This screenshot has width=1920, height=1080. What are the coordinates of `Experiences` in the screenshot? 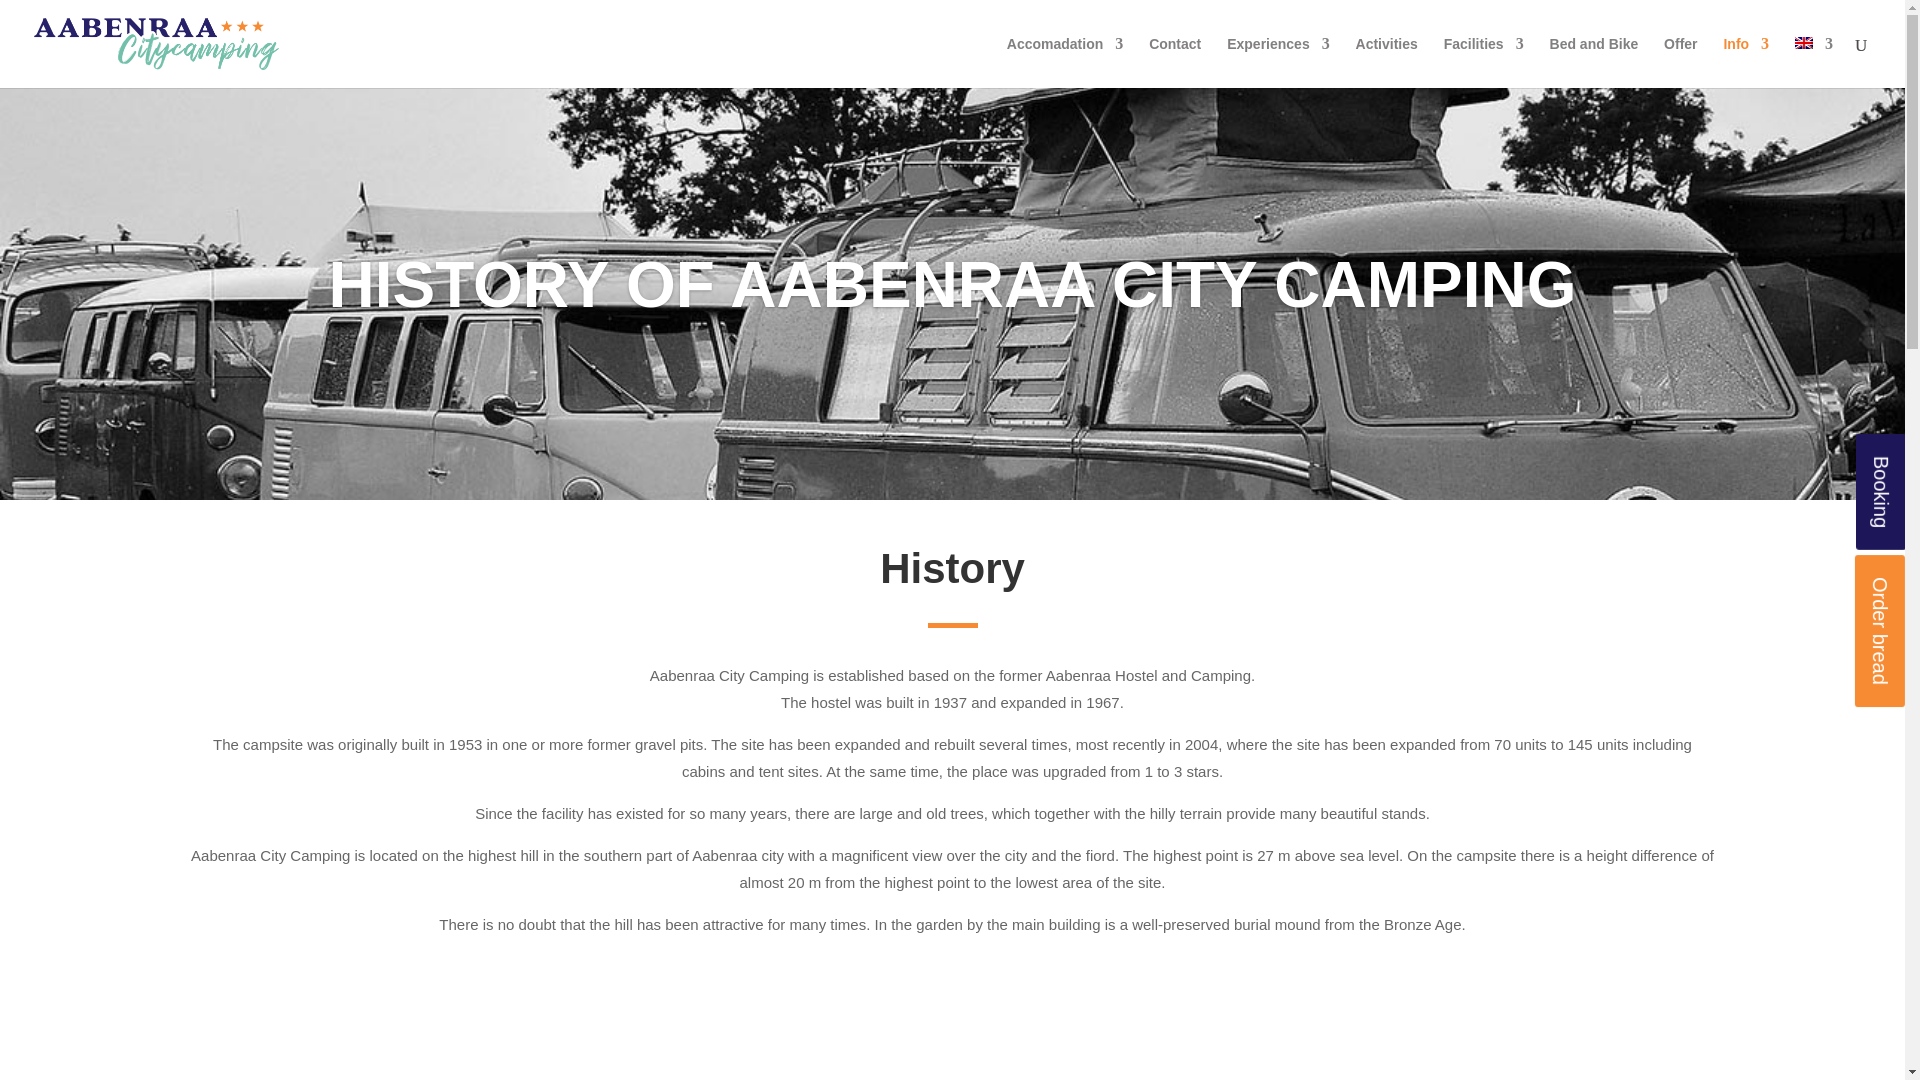 It's located at (1278, 62).